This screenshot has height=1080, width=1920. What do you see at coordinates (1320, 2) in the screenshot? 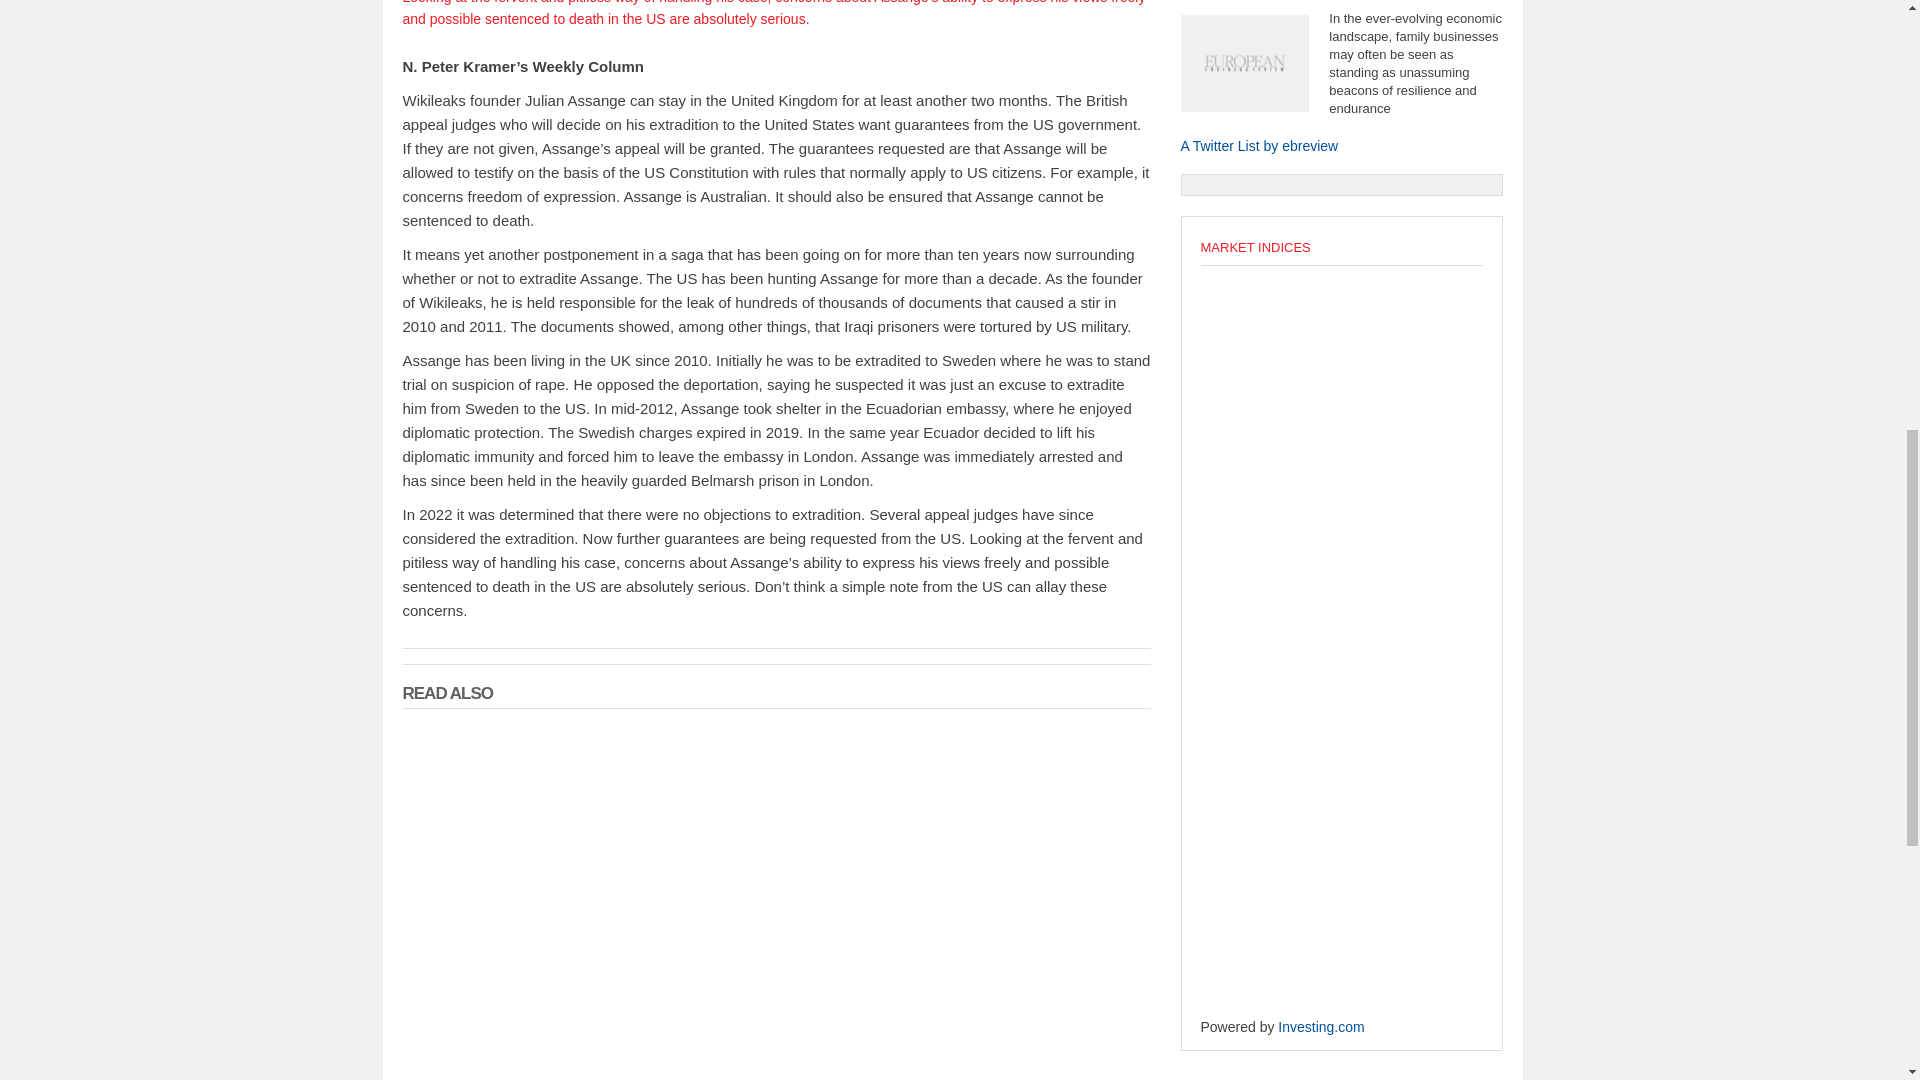
I see `Family businesses might come to dominate the business world` at bounding box center [1320, 2].